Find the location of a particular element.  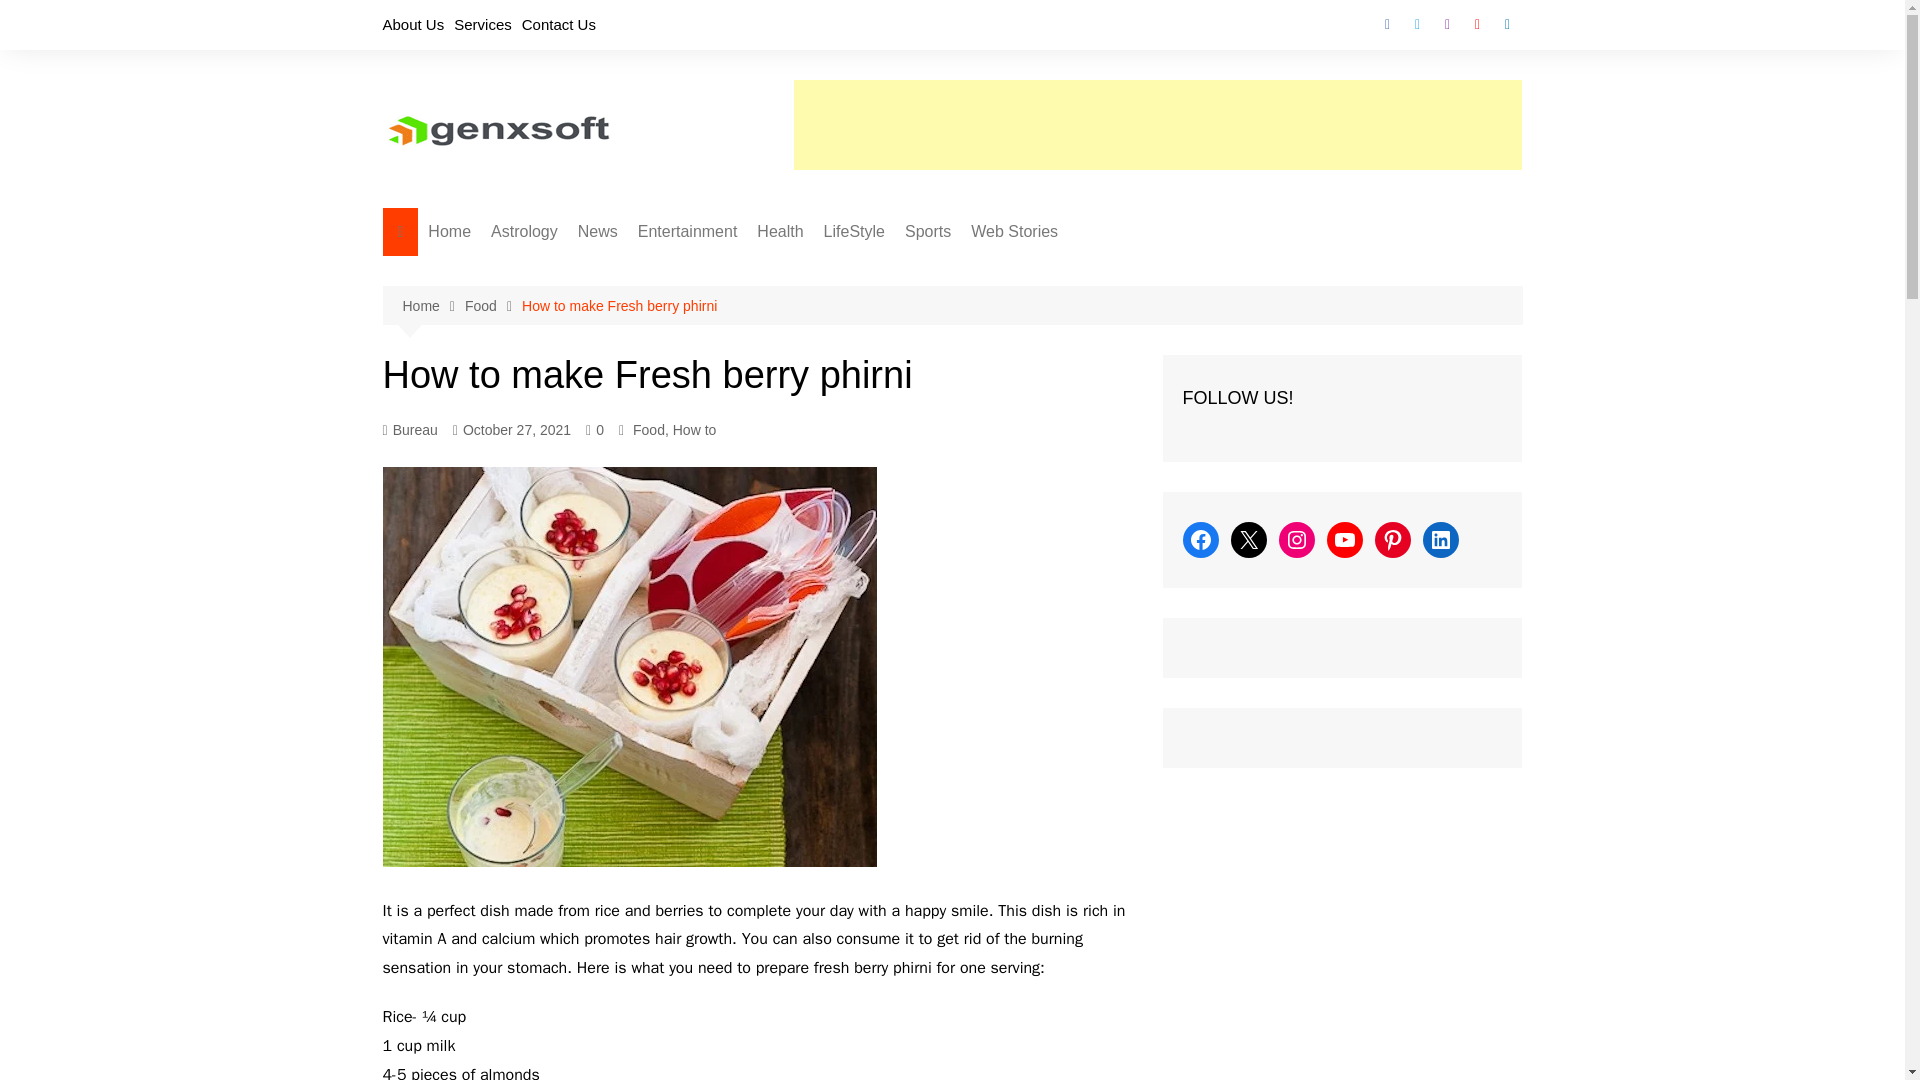

Contact Us is located at coordinates (558, 24).